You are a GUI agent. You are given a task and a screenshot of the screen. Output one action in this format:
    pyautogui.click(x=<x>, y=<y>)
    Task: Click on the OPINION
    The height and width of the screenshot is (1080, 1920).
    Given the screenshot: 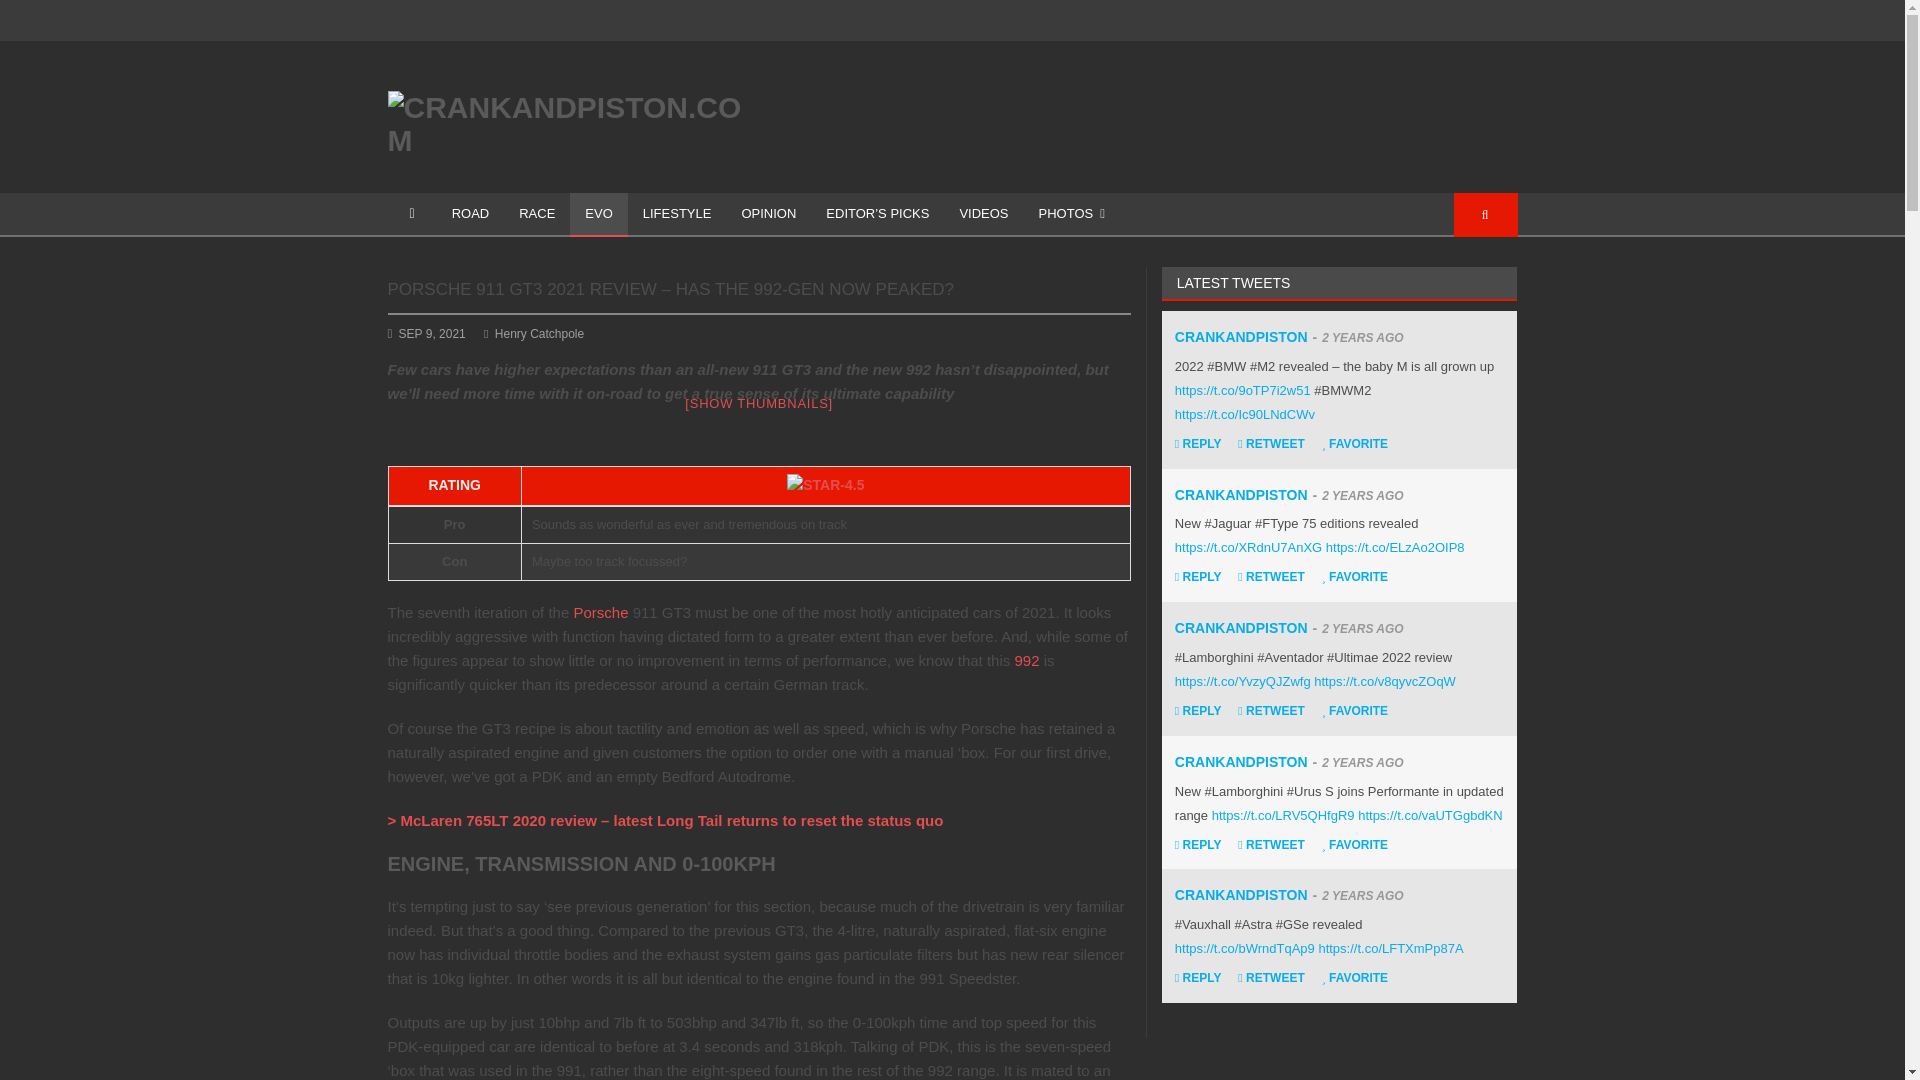 What is the action you would take?
    pyautogui.click(x=768, y=214)
    